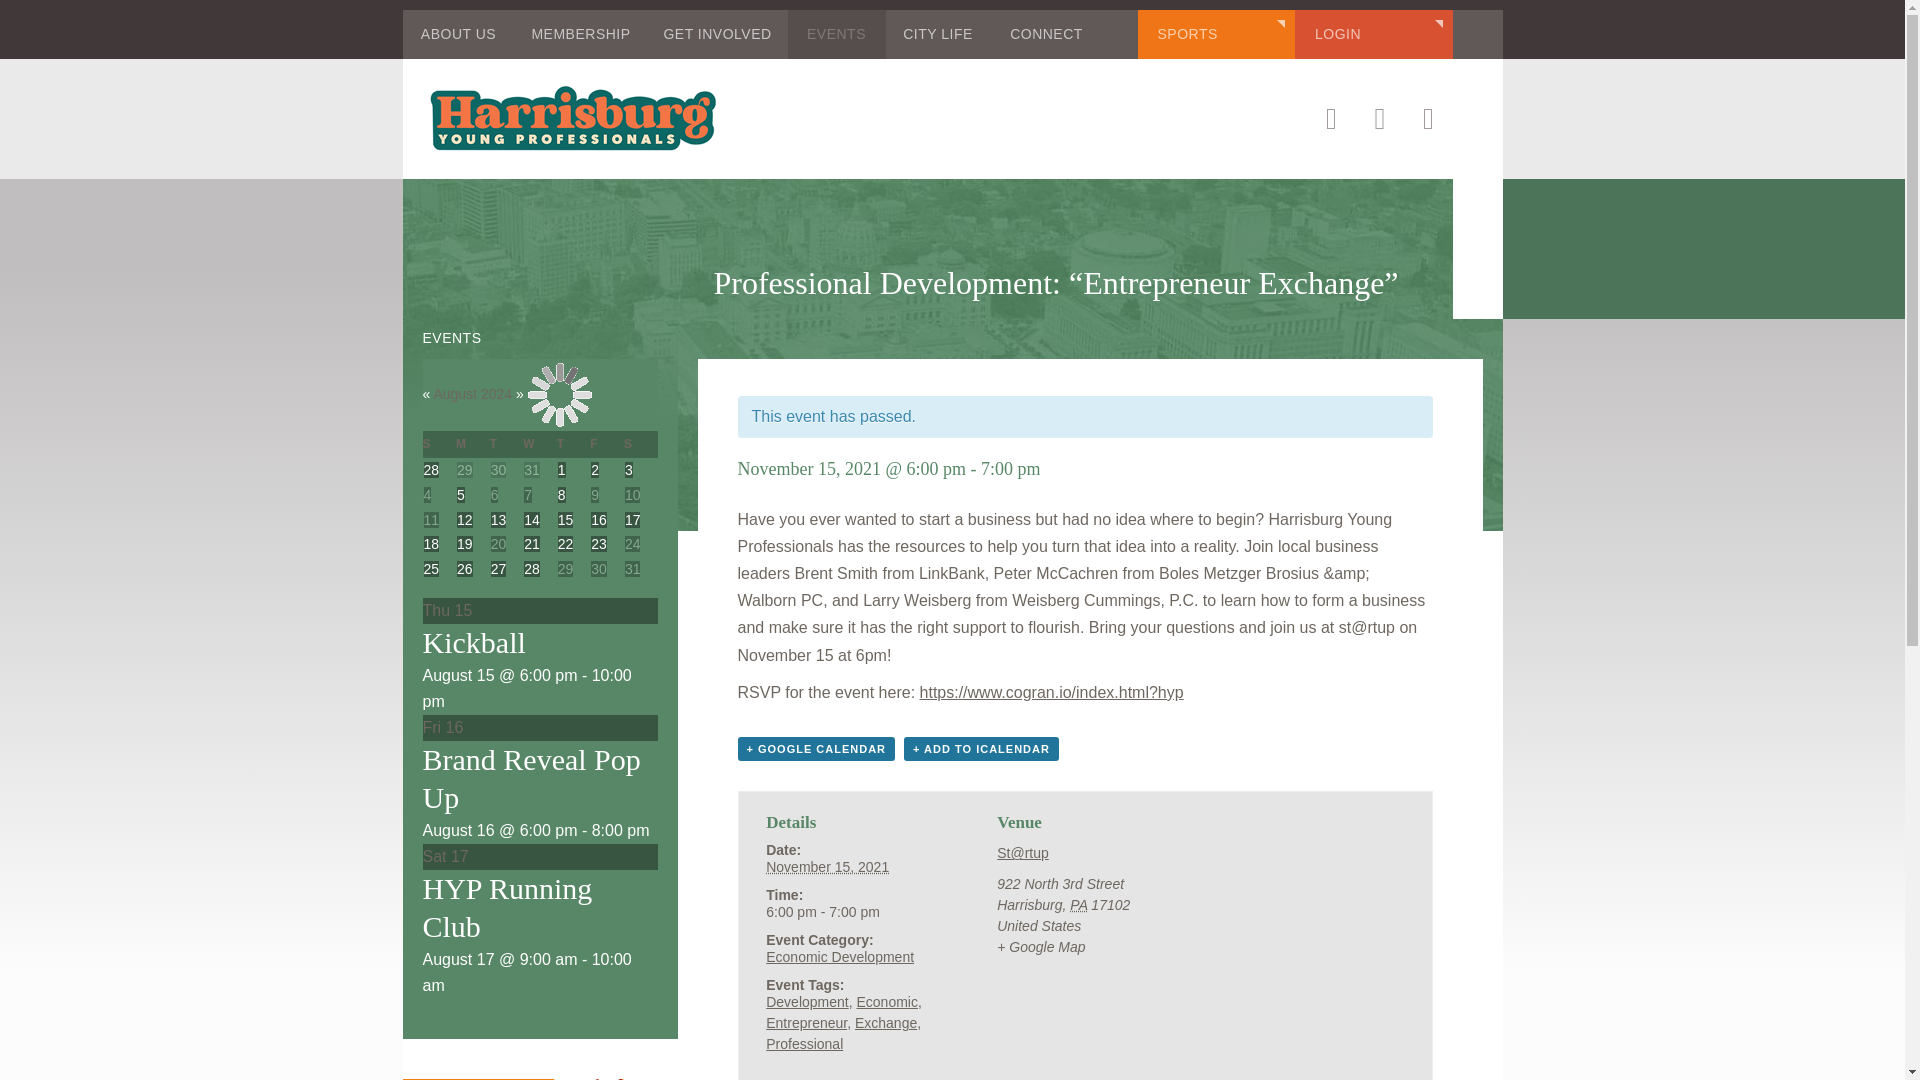 The height and width of the screenshot is (1080, 1920). What do you see at coordinates (532, 543) in the screenshot?
I see `21` at bounding box center [532, 543].